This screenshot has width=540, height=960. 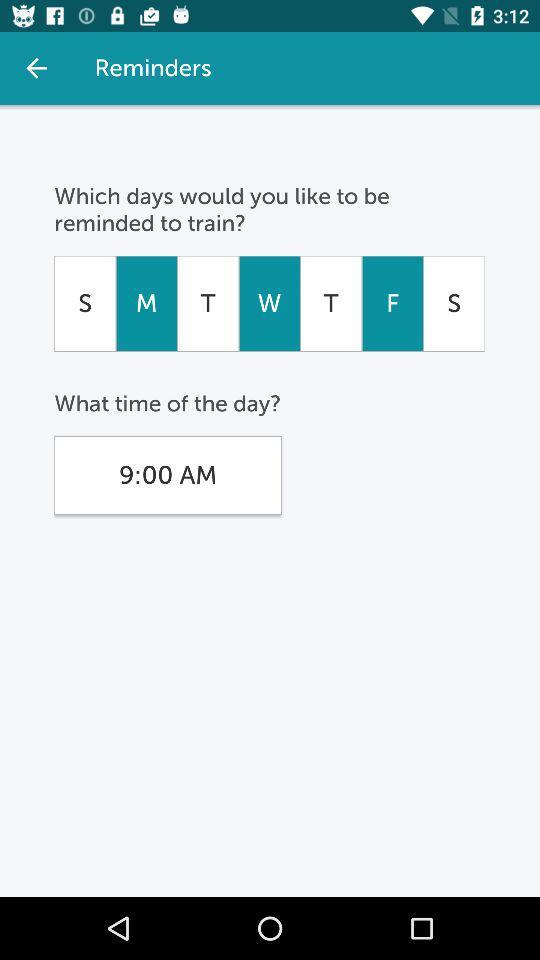 What do you see at coordinates (146, 303) in the screenshot?
I see `launch the icon to the right of s icon` at bounding box center [146, 303].